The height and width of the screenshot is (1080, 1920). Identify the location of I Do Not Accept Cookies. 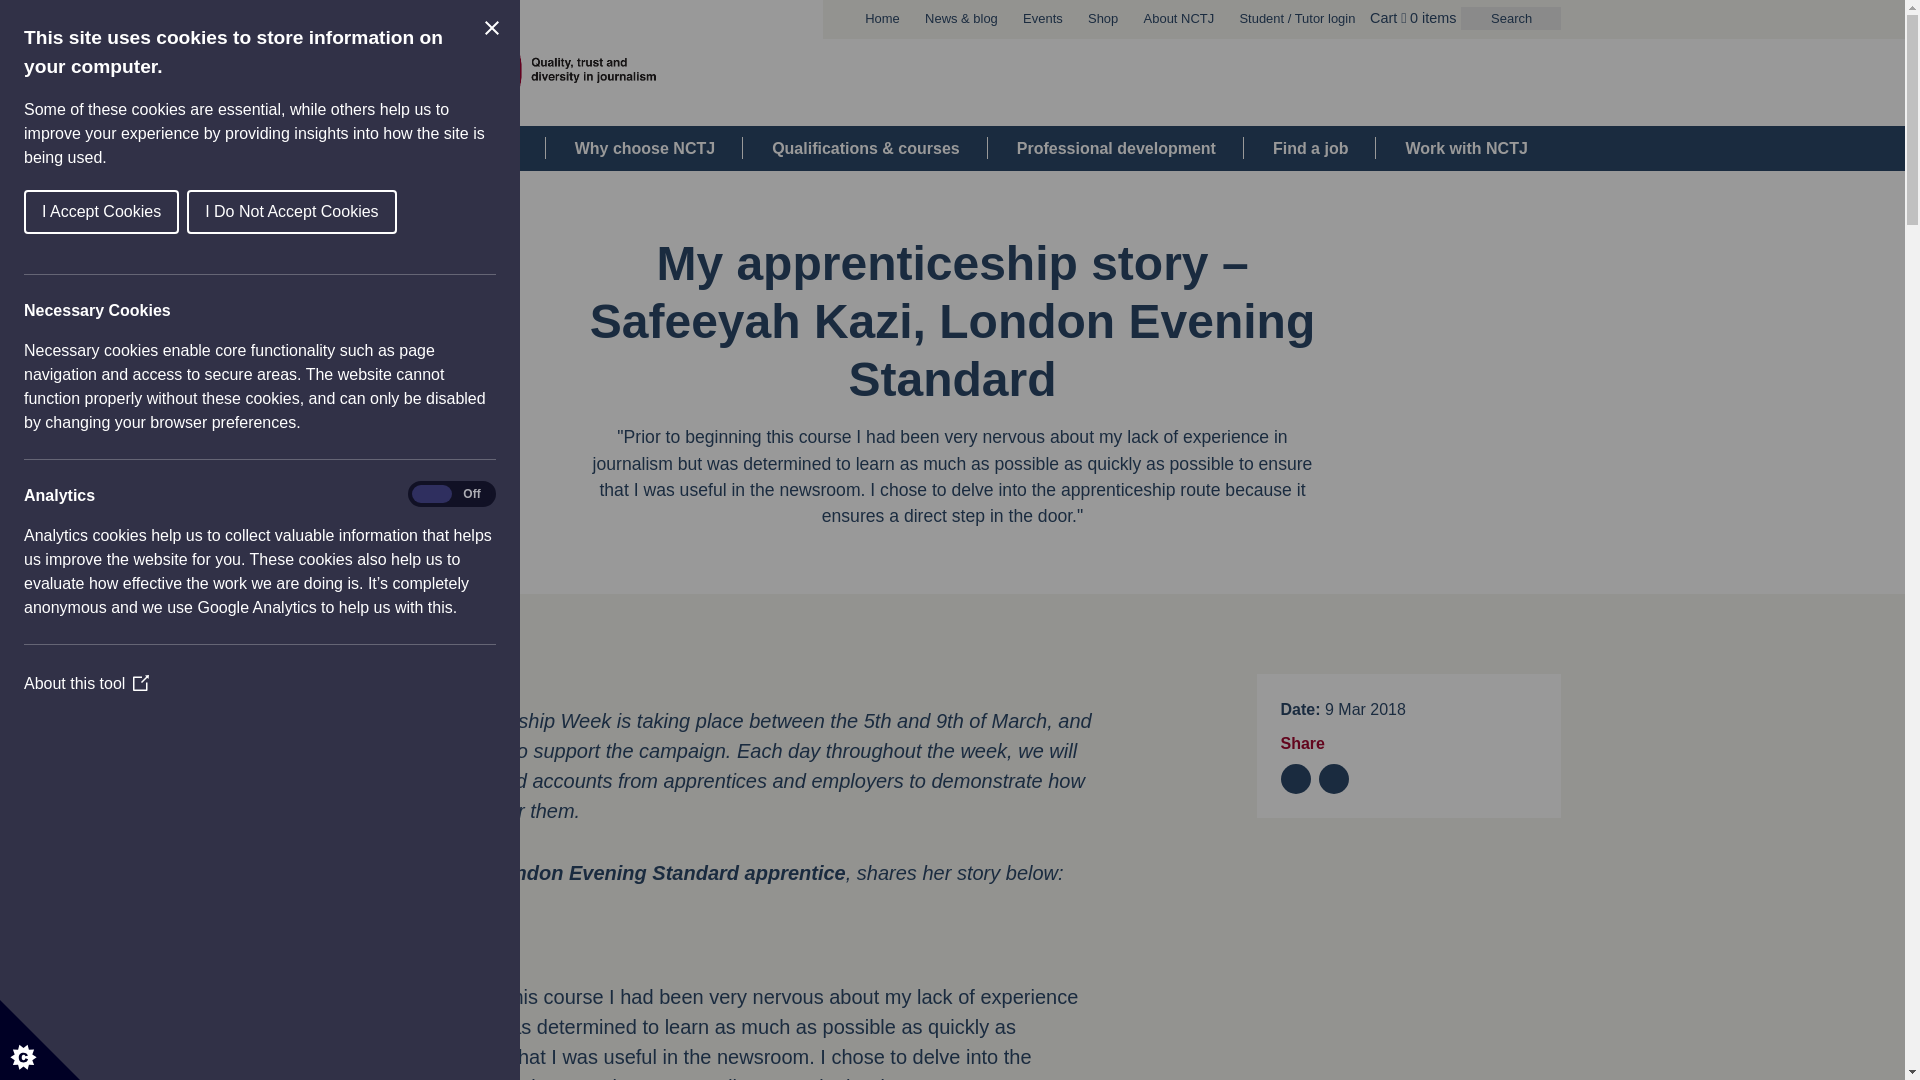
(277, 212).